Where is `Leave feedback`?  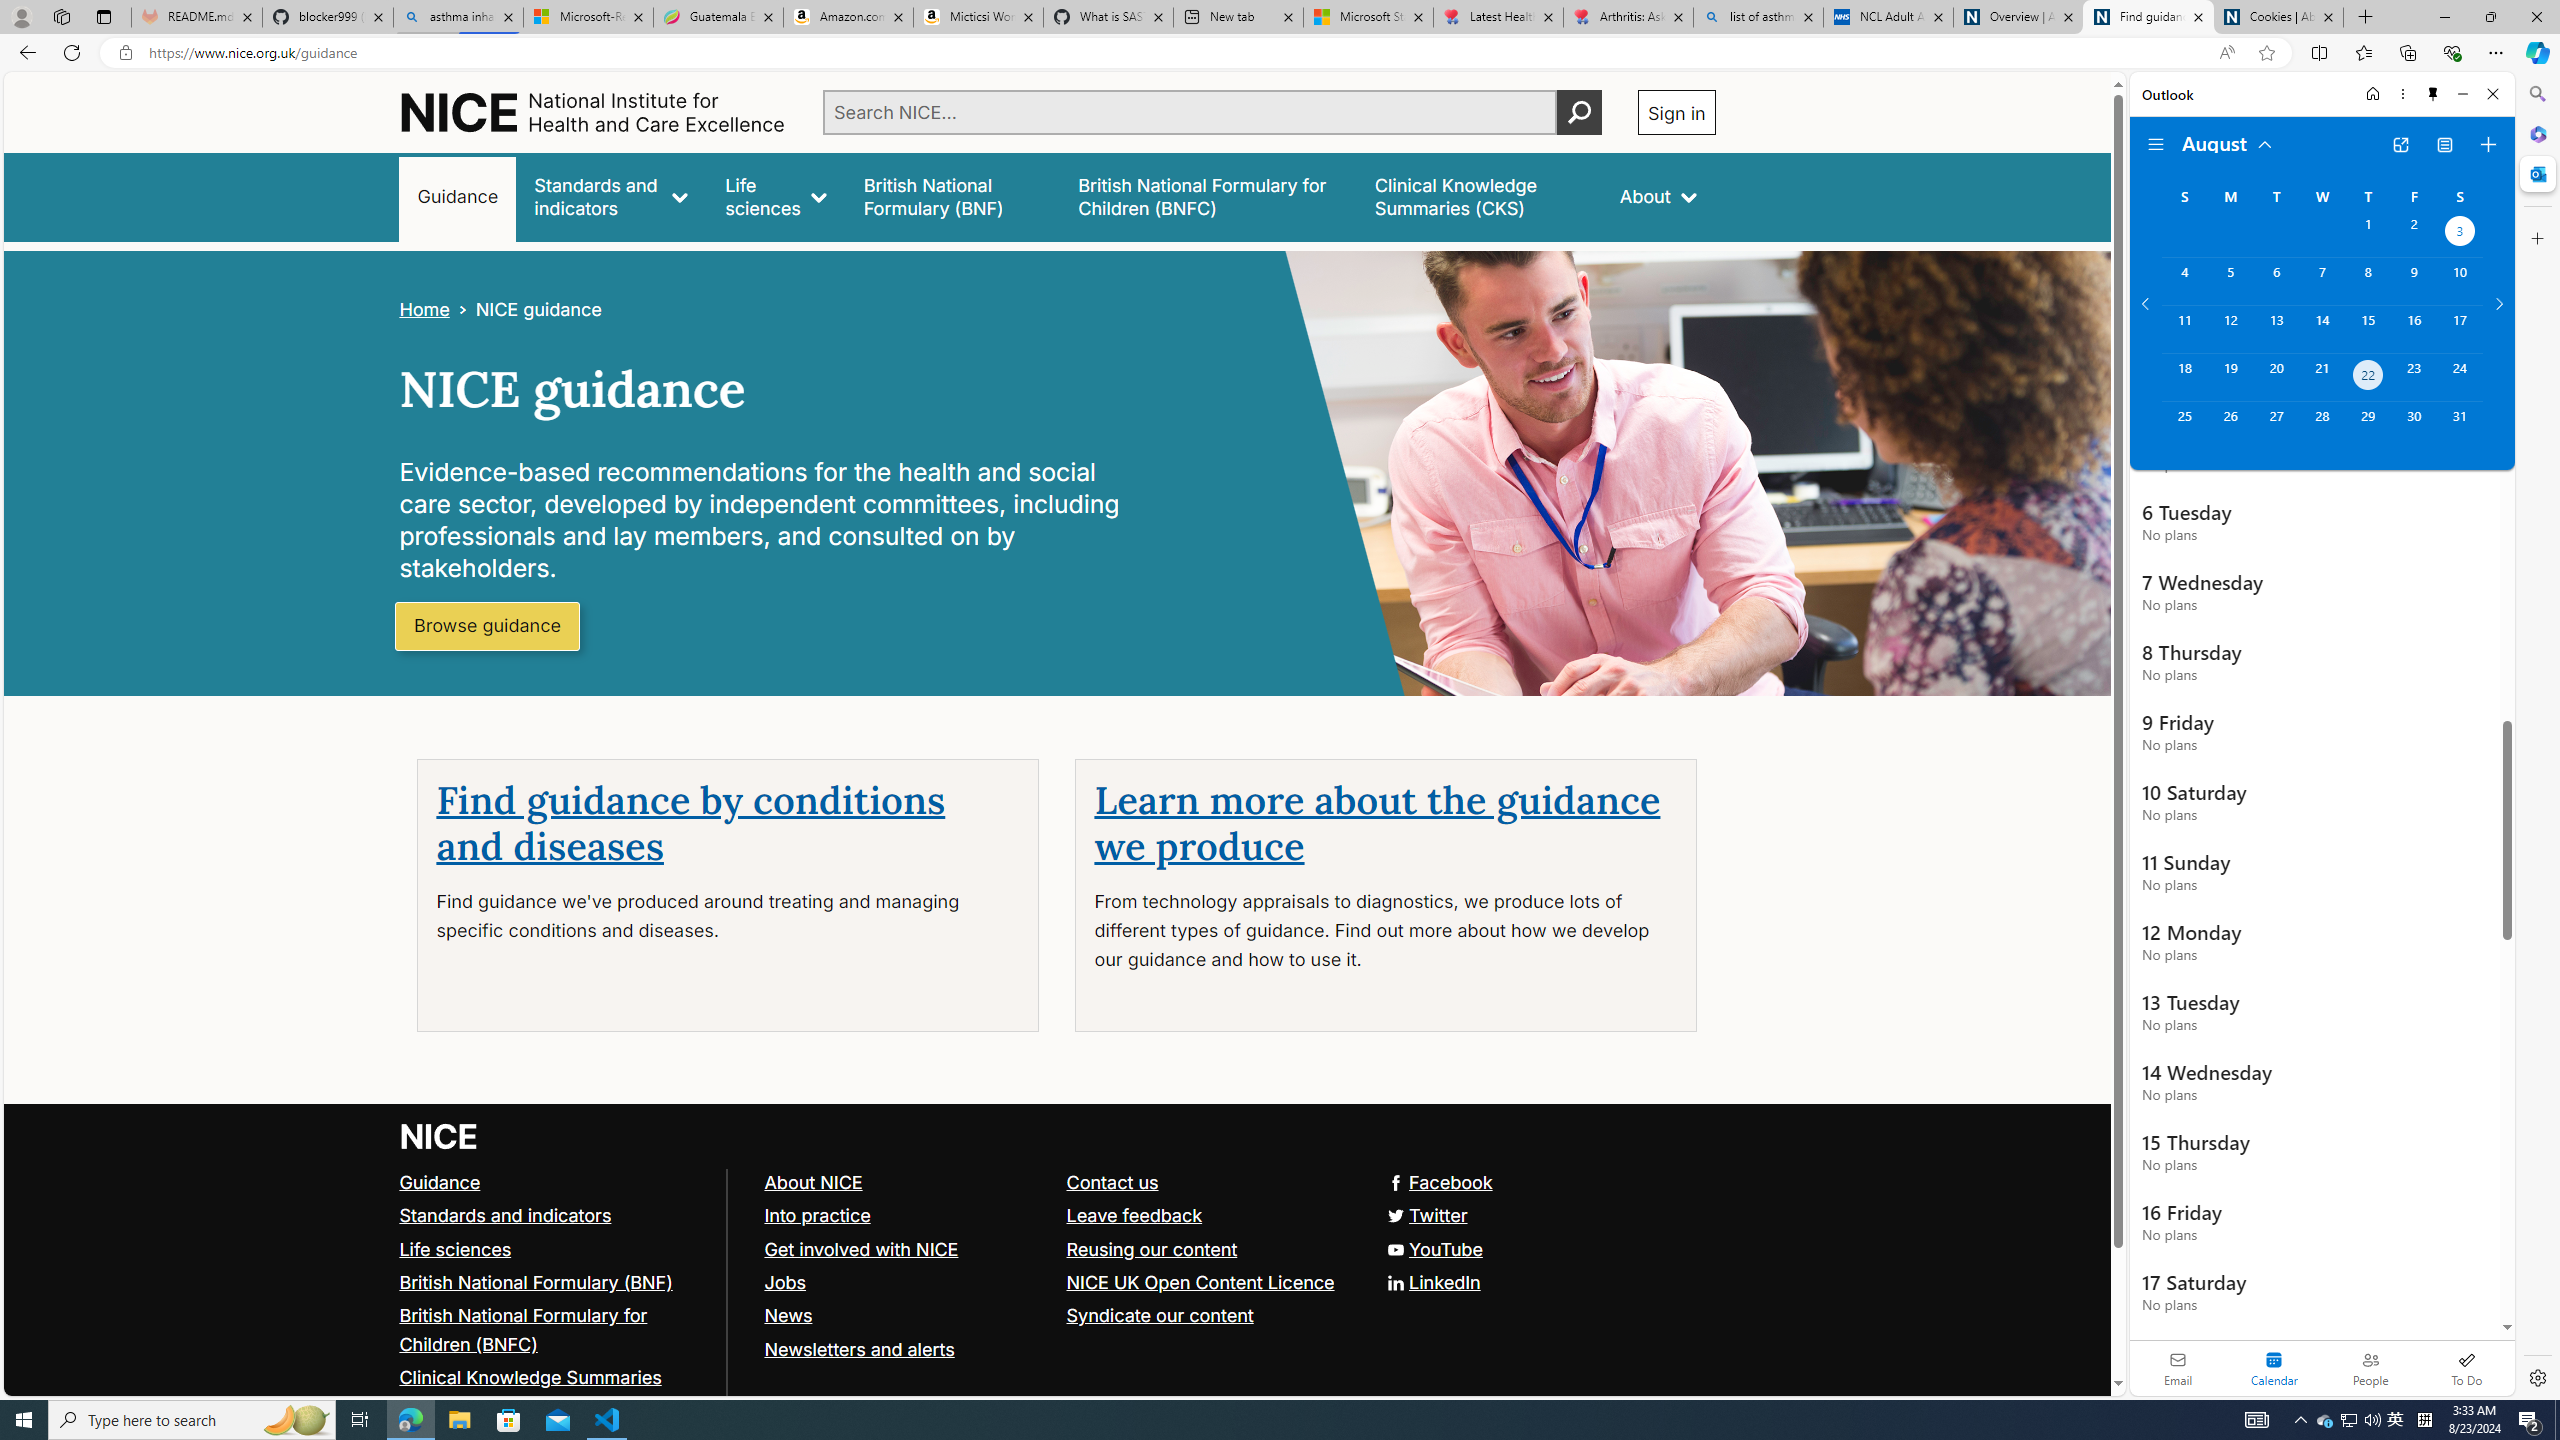 Leave feedback is located at coordinates (1208, 1216).